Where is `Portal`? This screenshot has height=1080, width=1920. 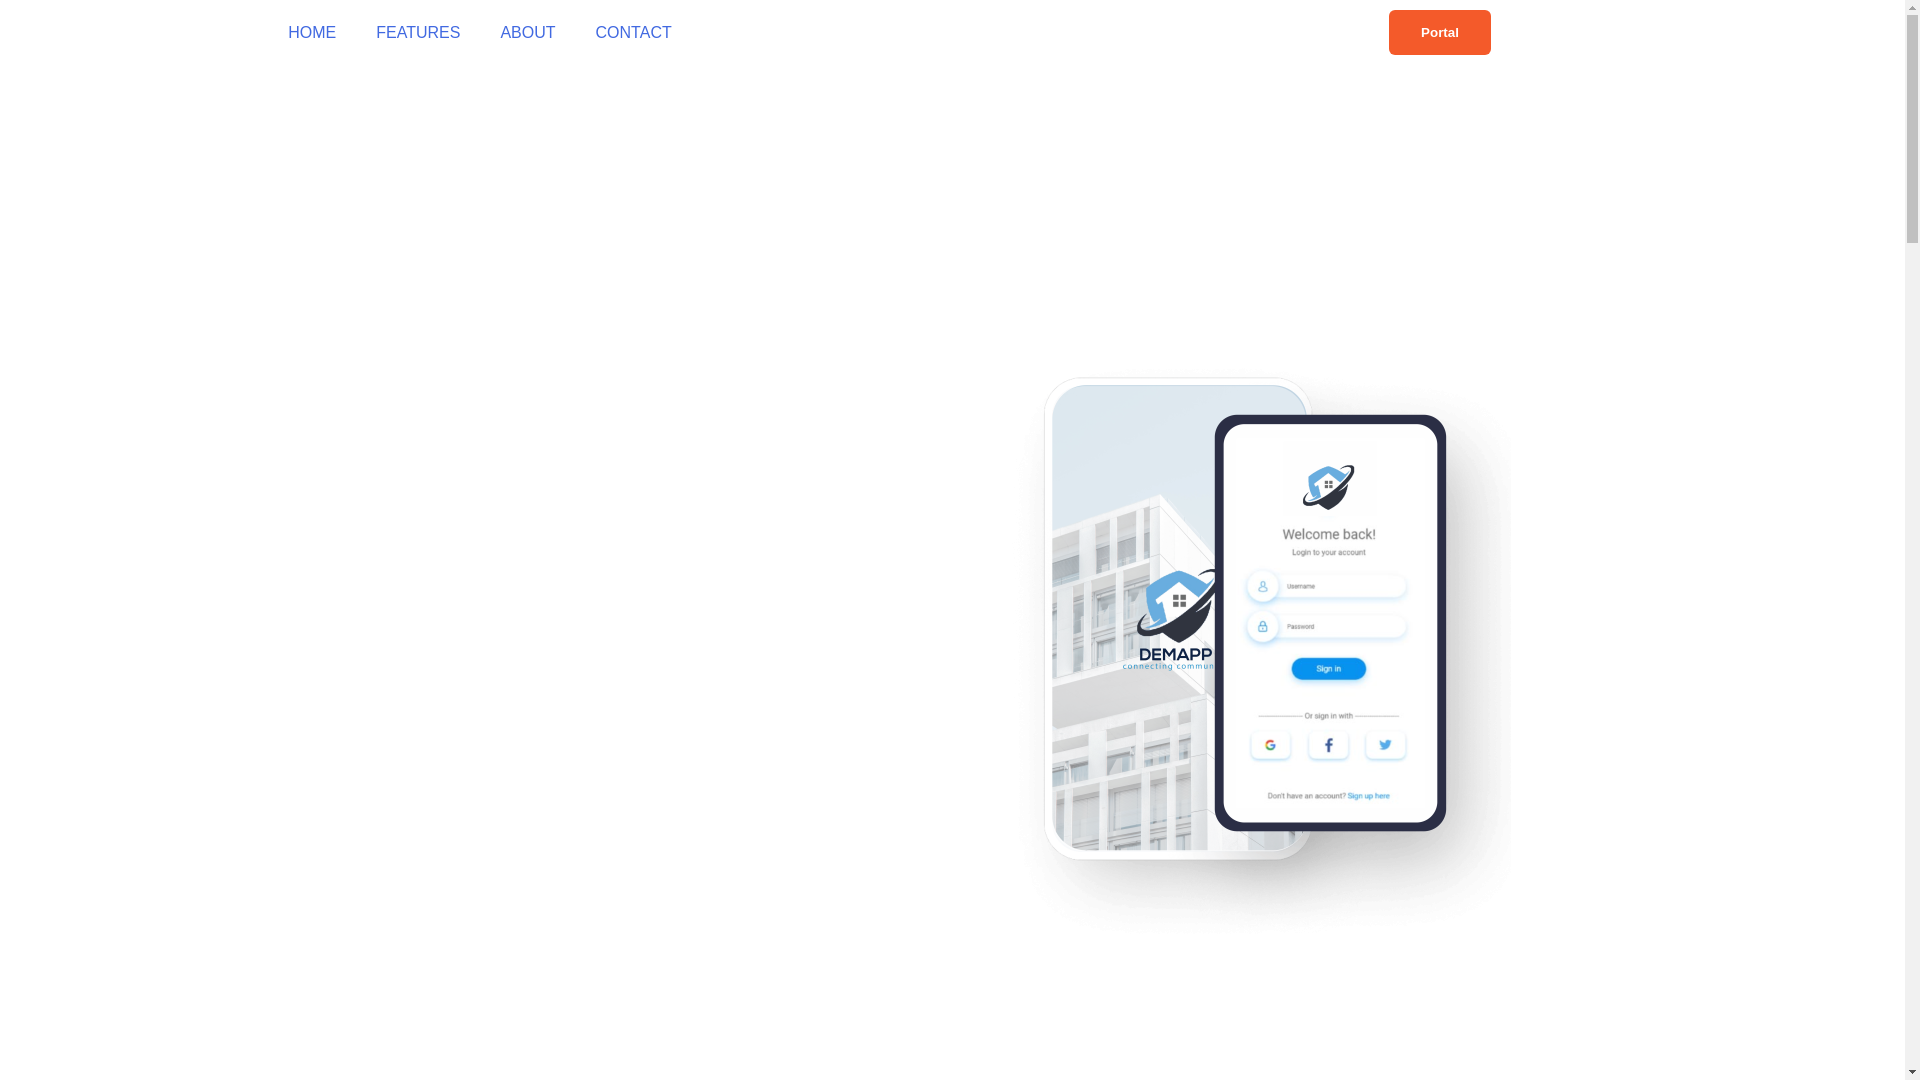 Portal is located at coordinates (1440, 32).